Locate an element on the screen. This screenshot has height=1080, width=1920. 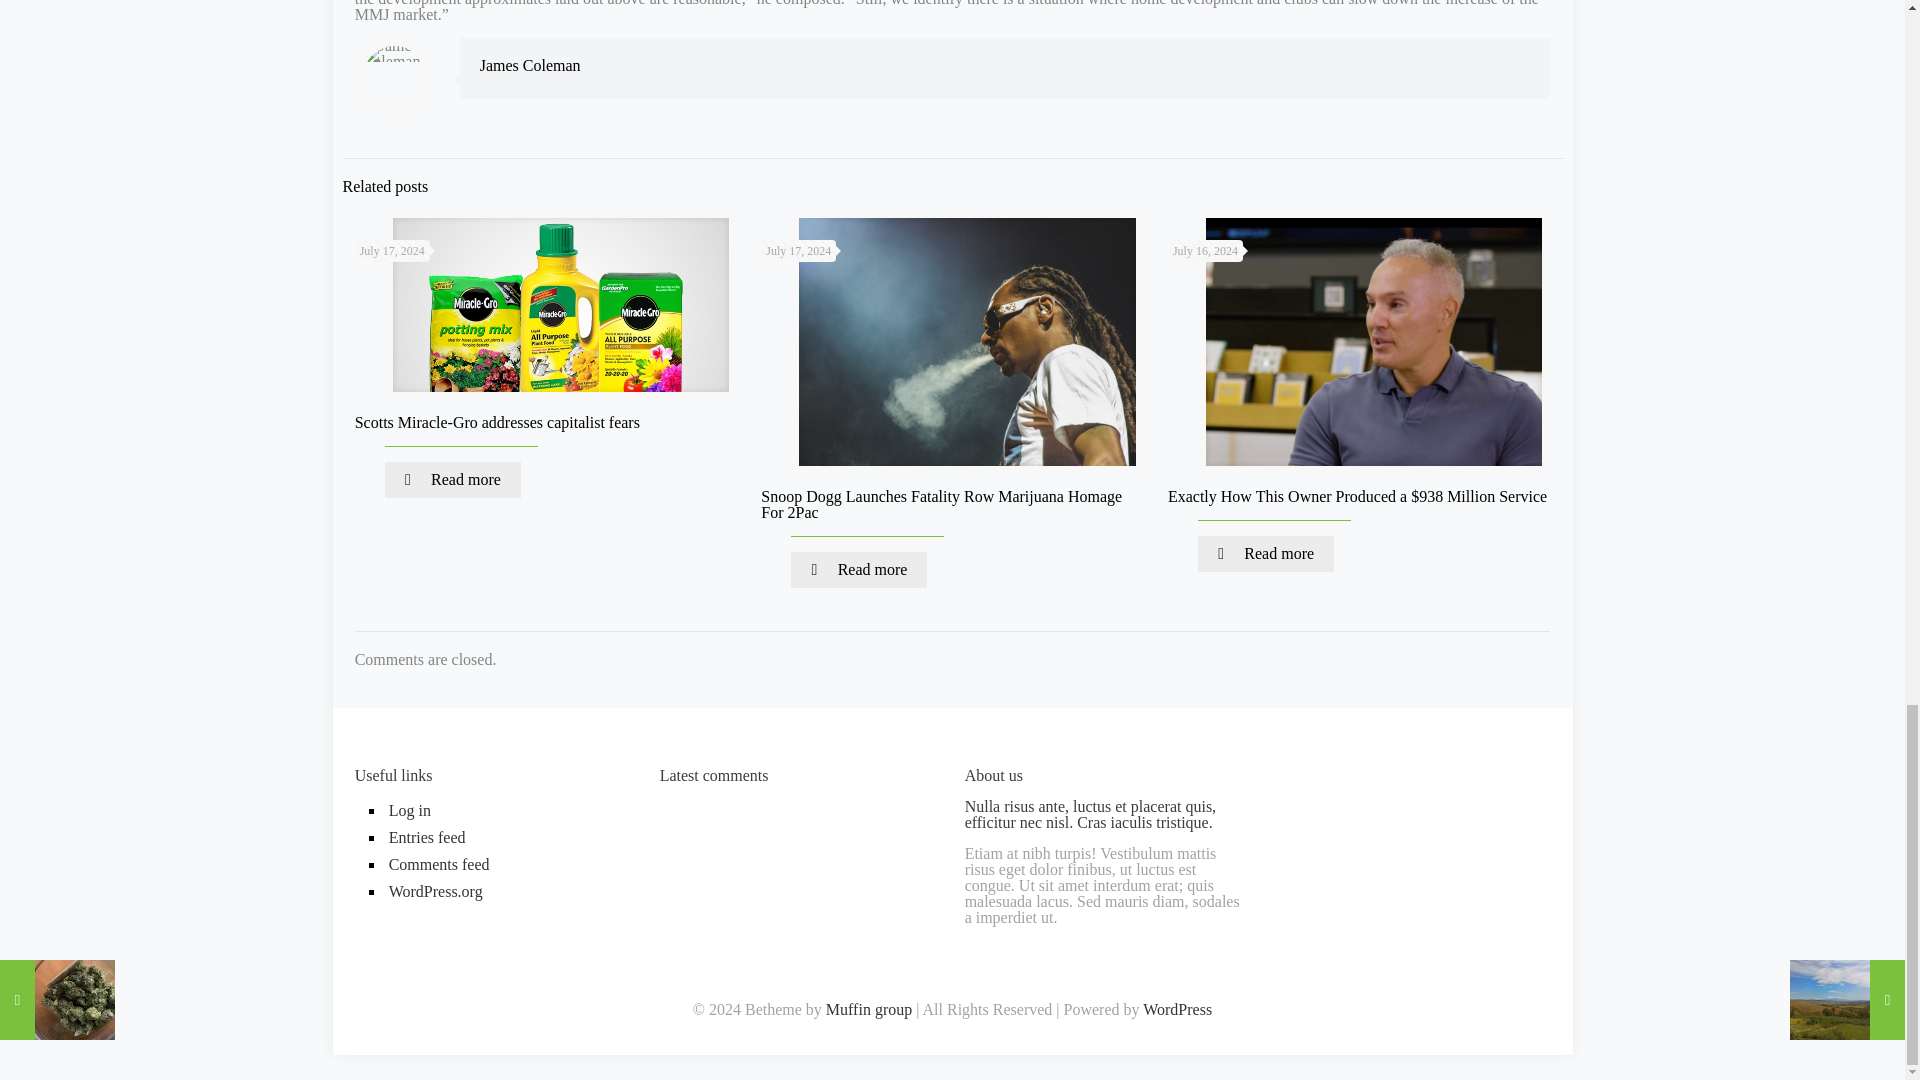
WordPress is located at coordinates (1176, 1010).